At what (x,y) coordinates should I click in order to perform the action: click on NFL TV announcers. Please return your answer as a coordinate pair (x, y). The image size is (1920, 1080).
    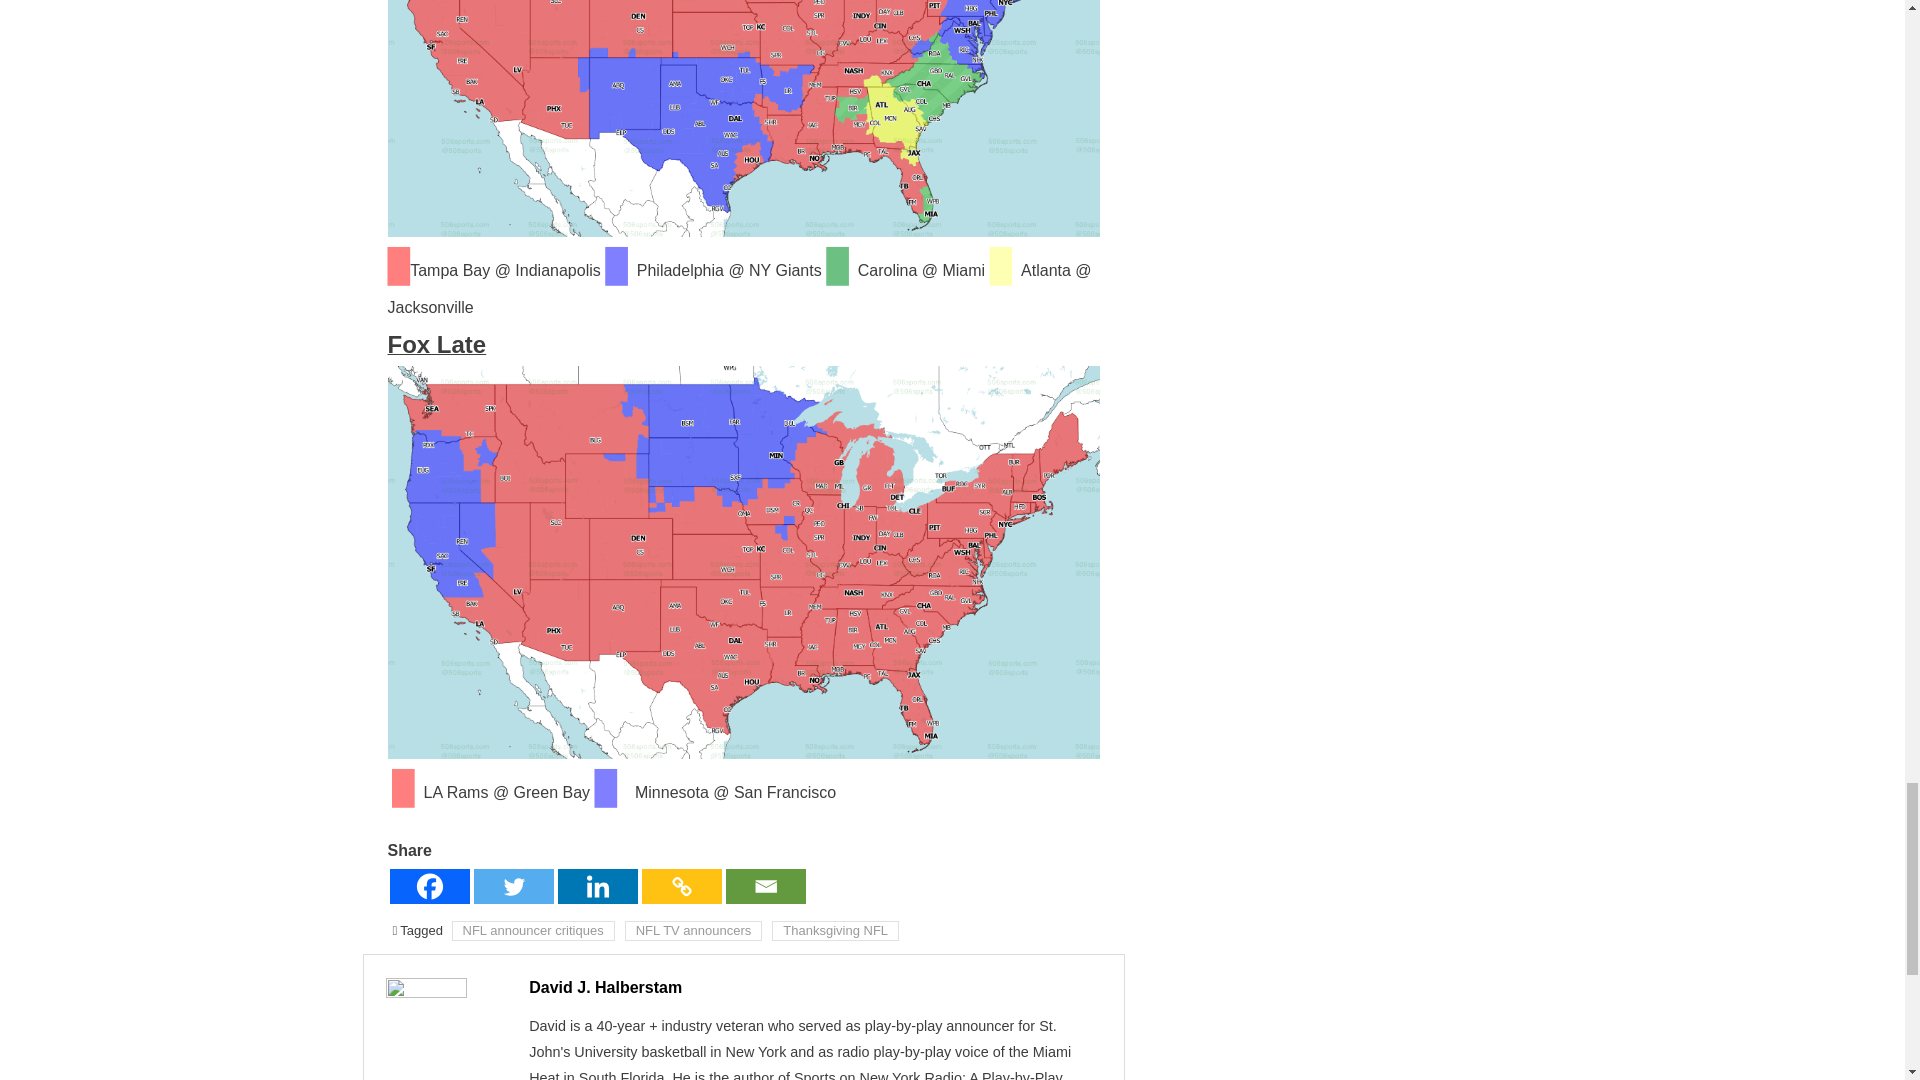
    Looking at the image, I should click on (694, 930).